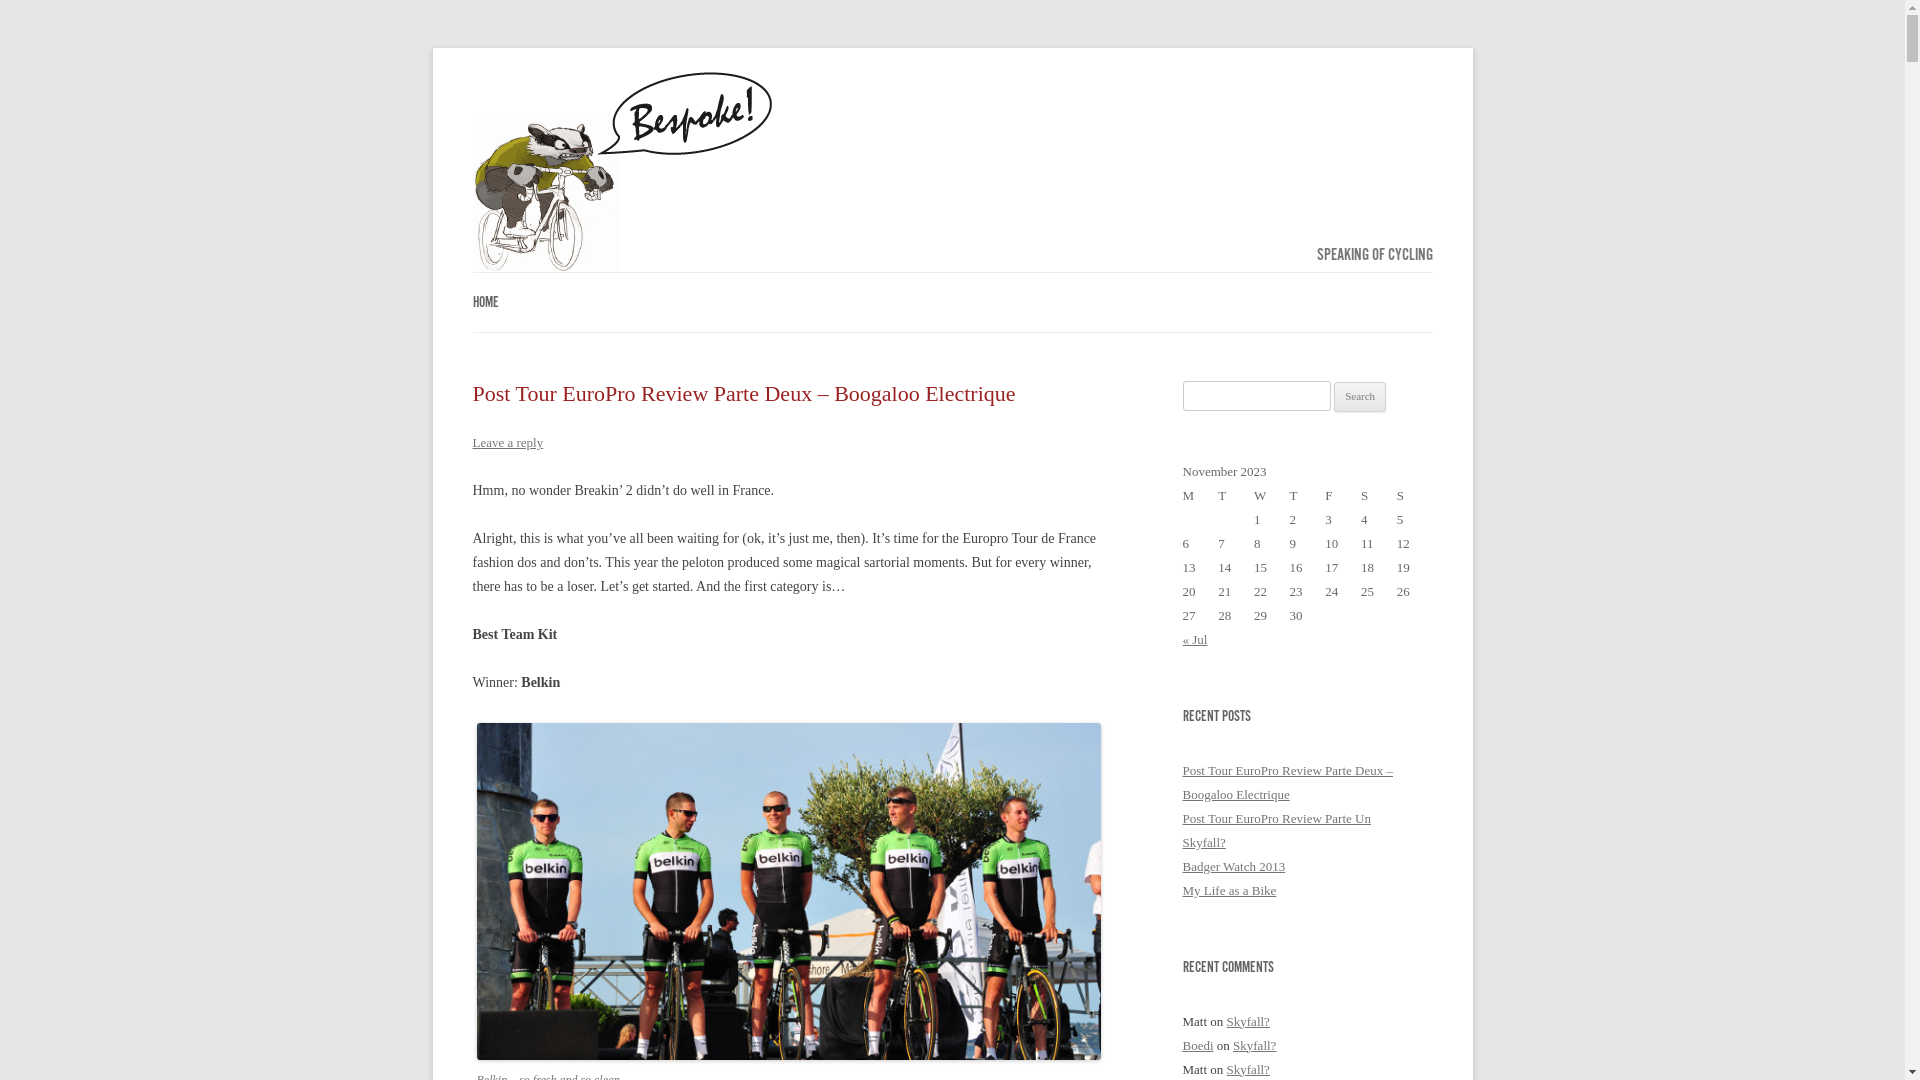 The height and width of the screenshot is (1080, 1920). I want to click on Leave a reply, so click(508, 442).